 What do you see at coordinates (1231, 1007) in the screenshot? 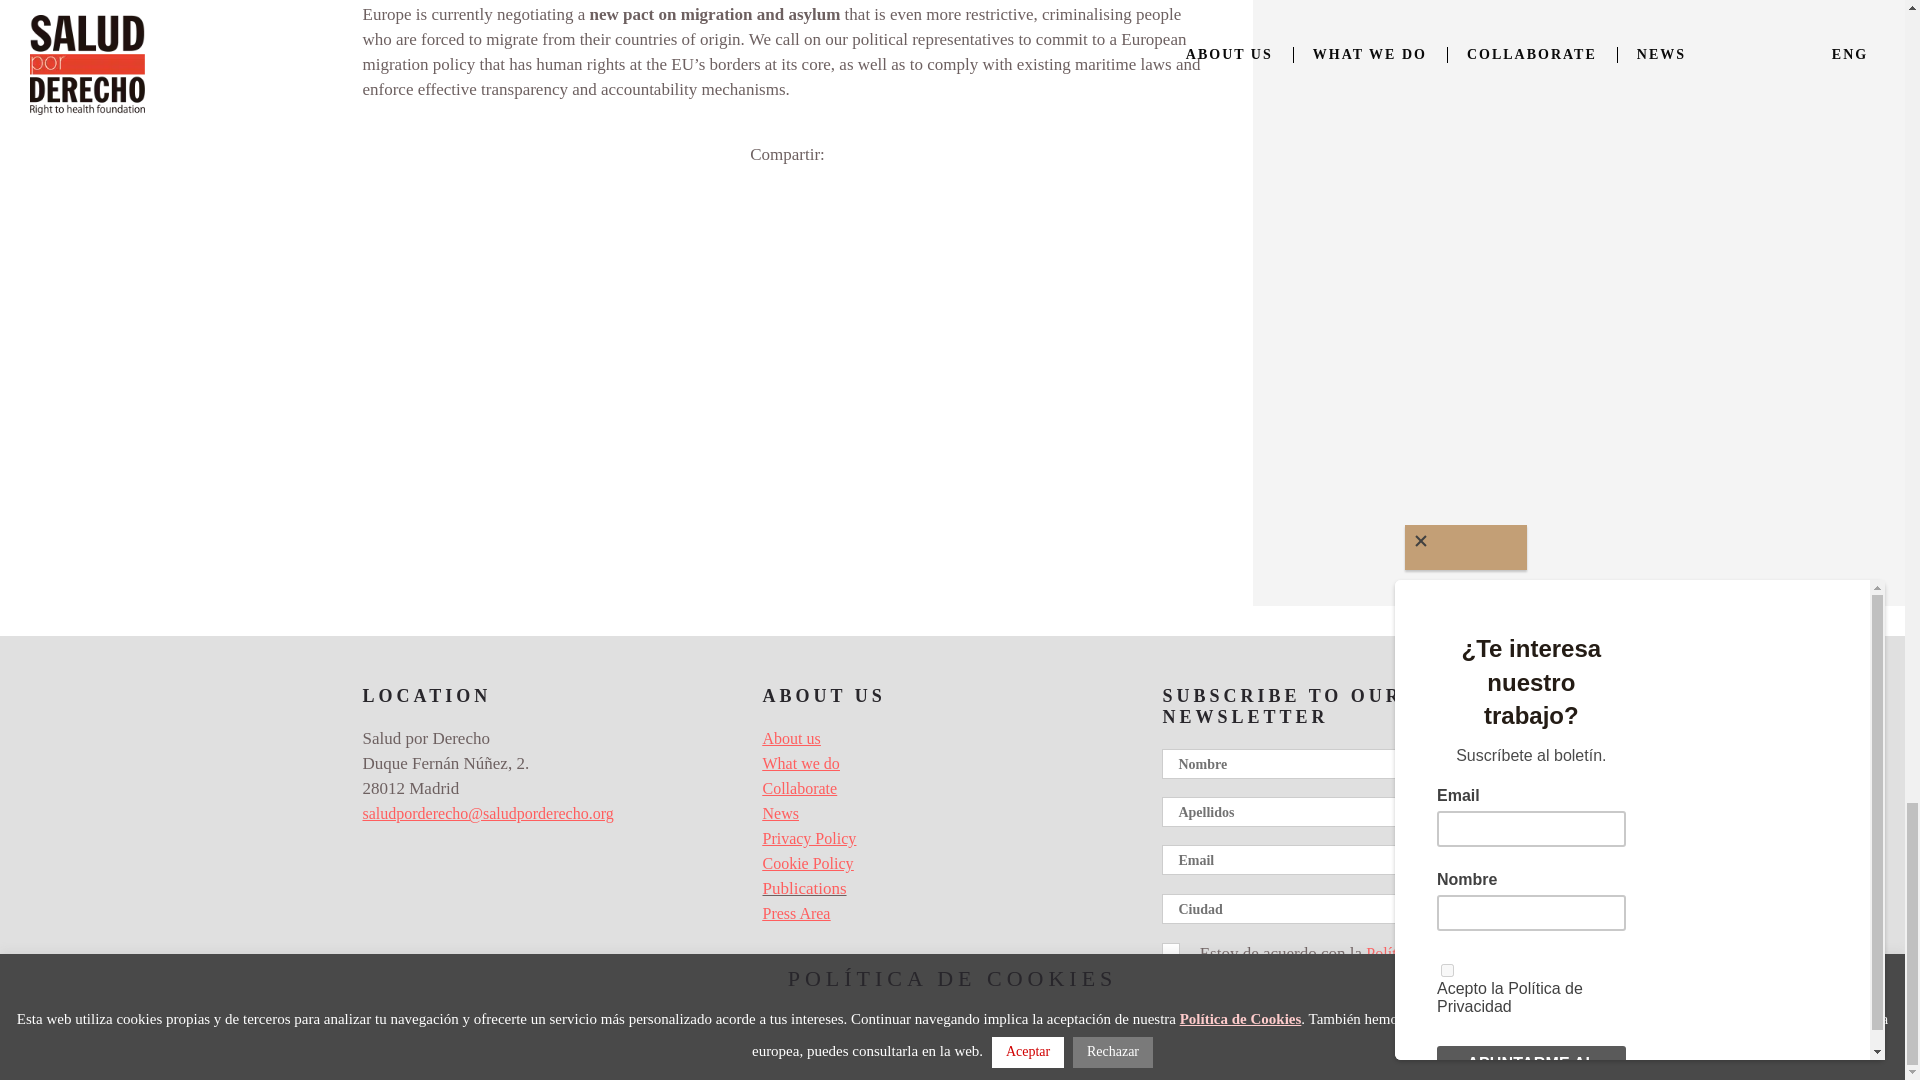
I see `Enviar` at bounding box center [1231, 1007].